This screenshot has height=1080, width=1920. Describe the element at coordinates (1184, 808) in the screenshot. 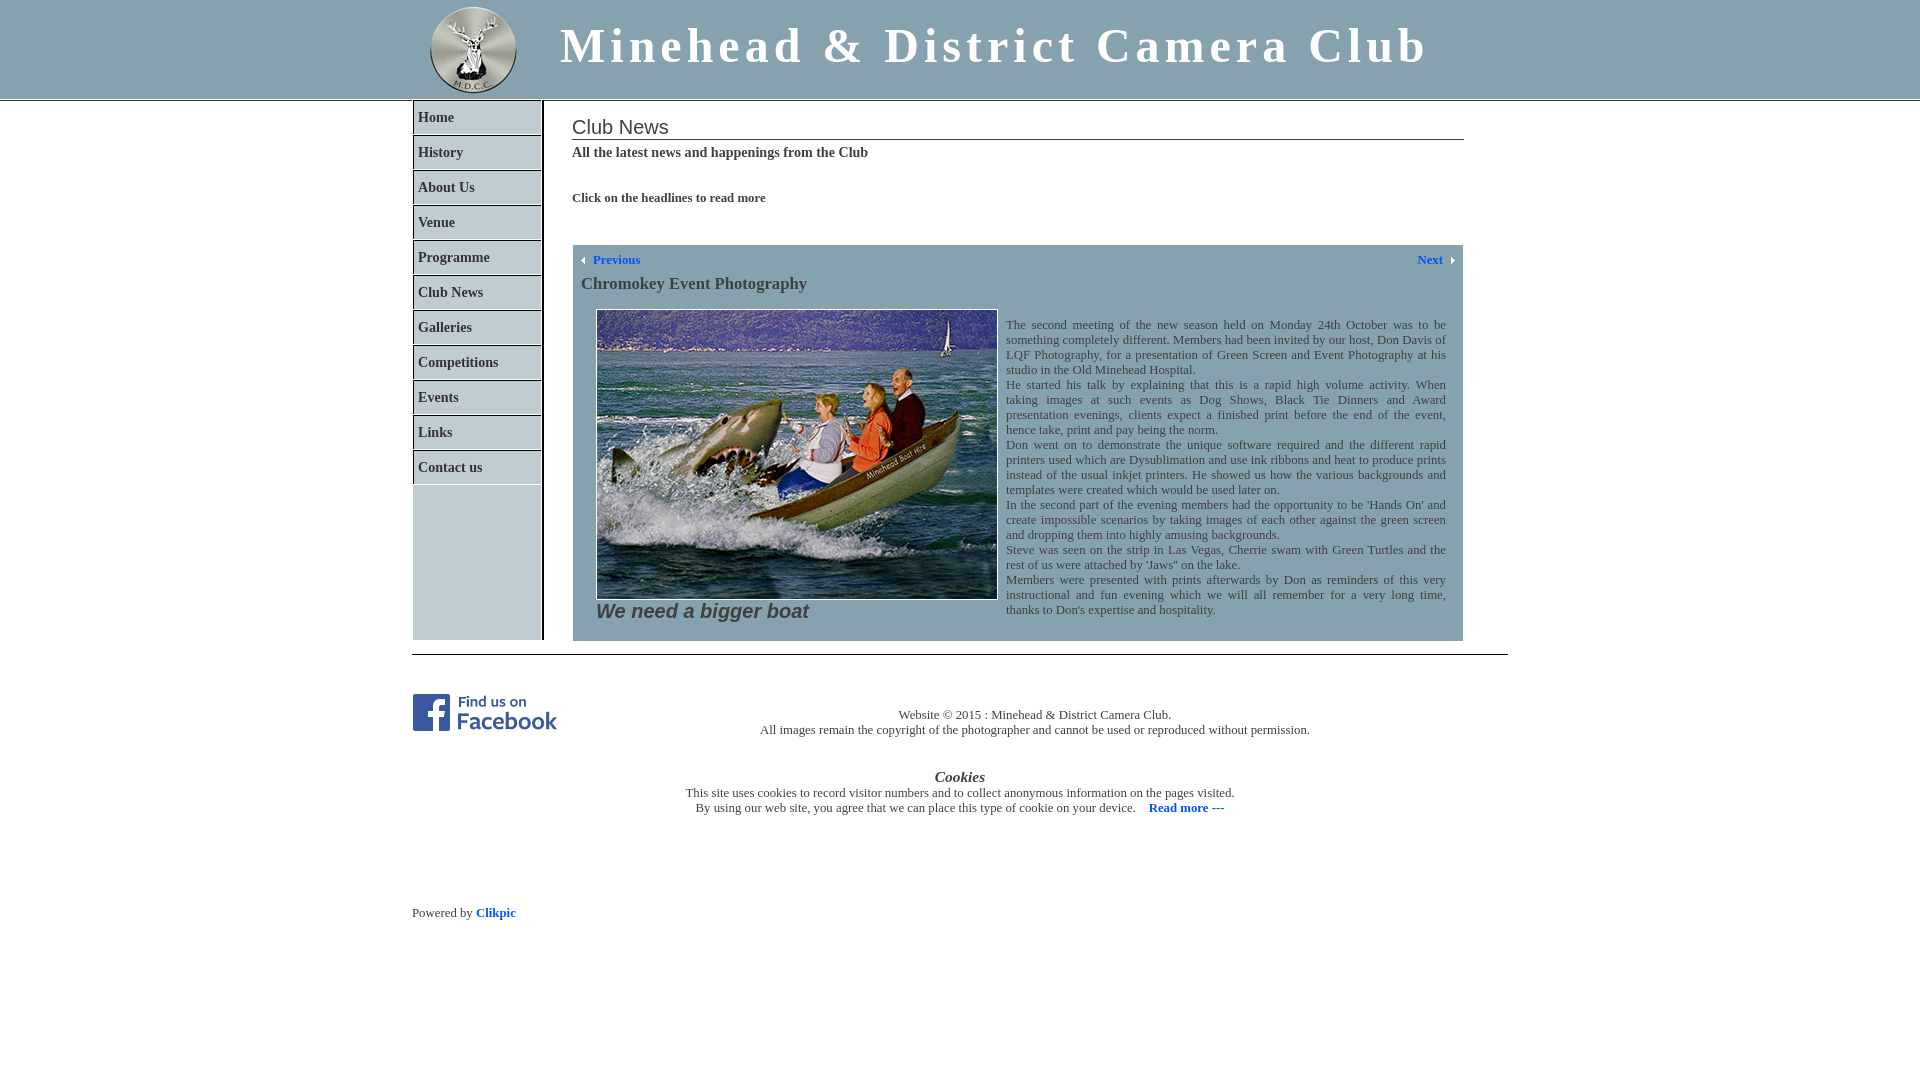

I see `Read more ---` at that location.